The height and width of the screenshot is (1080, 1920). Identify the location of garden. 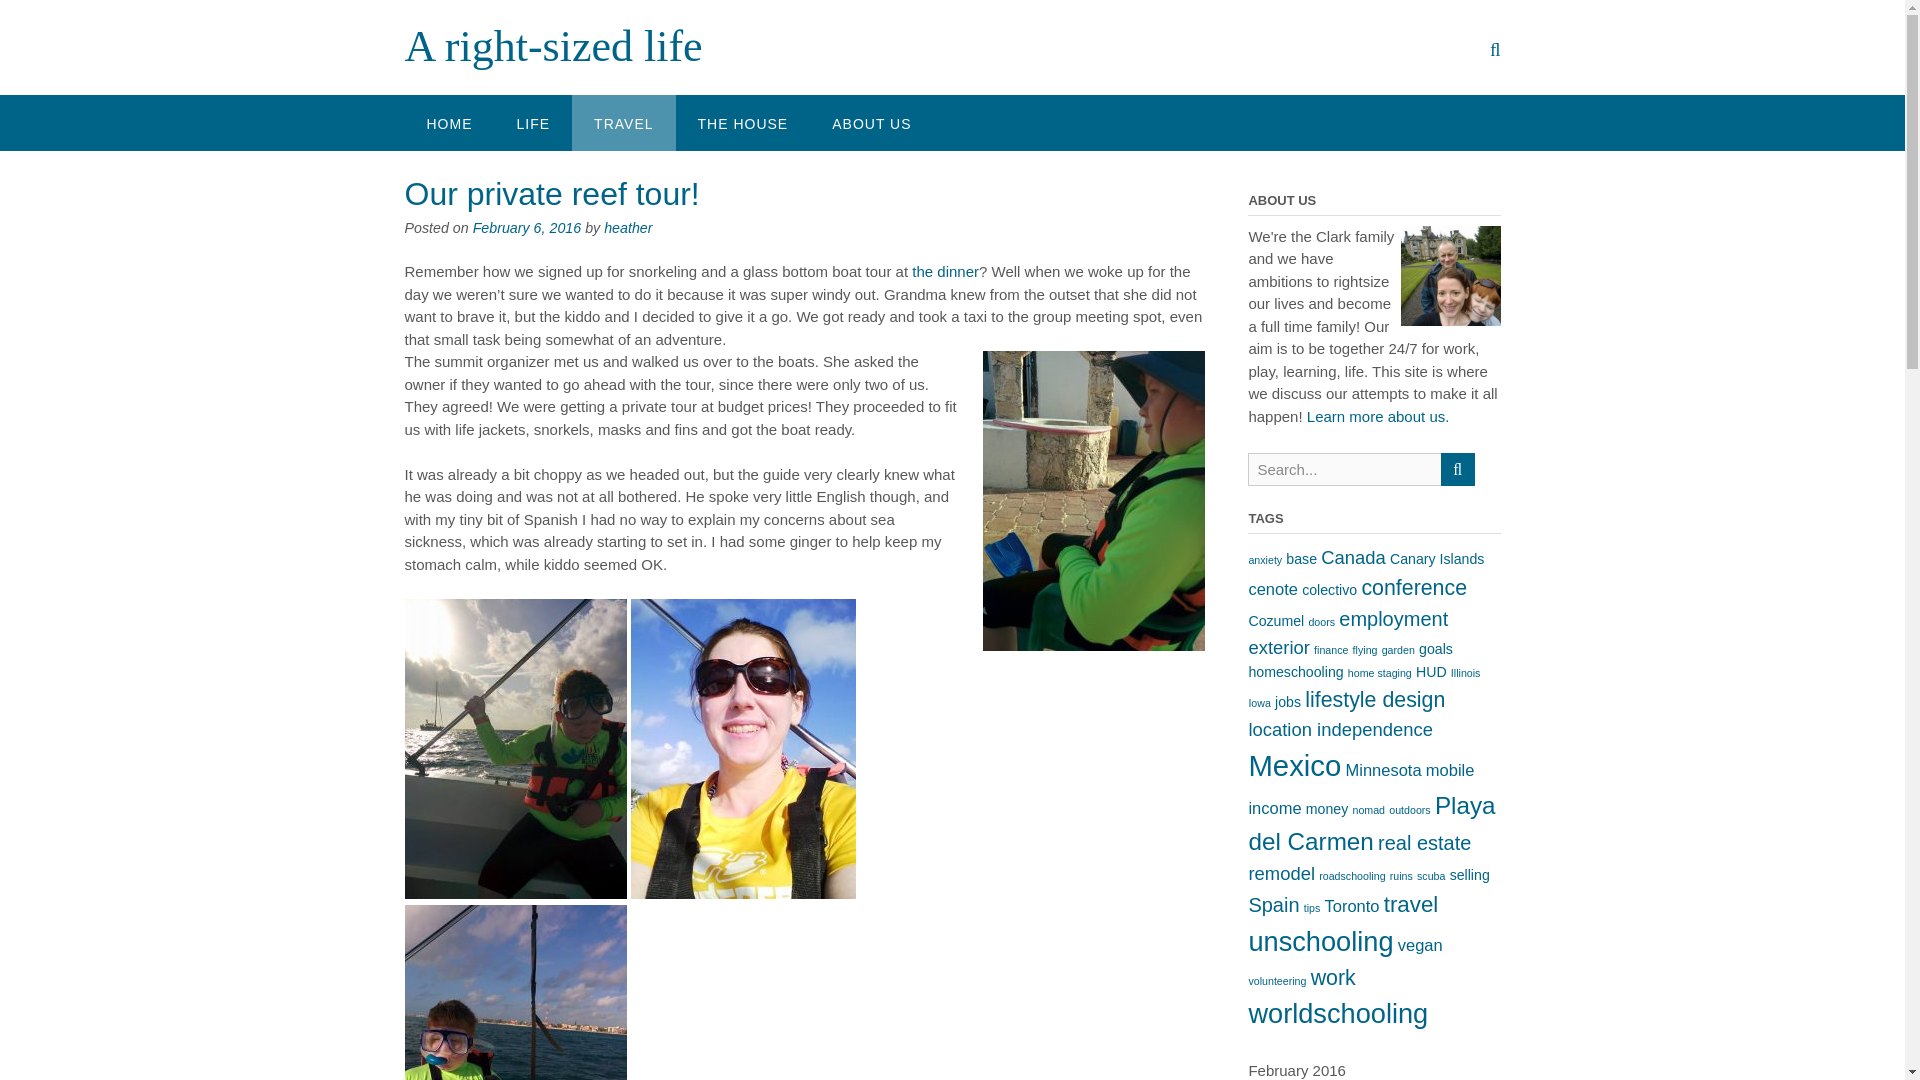
(1398, 649).